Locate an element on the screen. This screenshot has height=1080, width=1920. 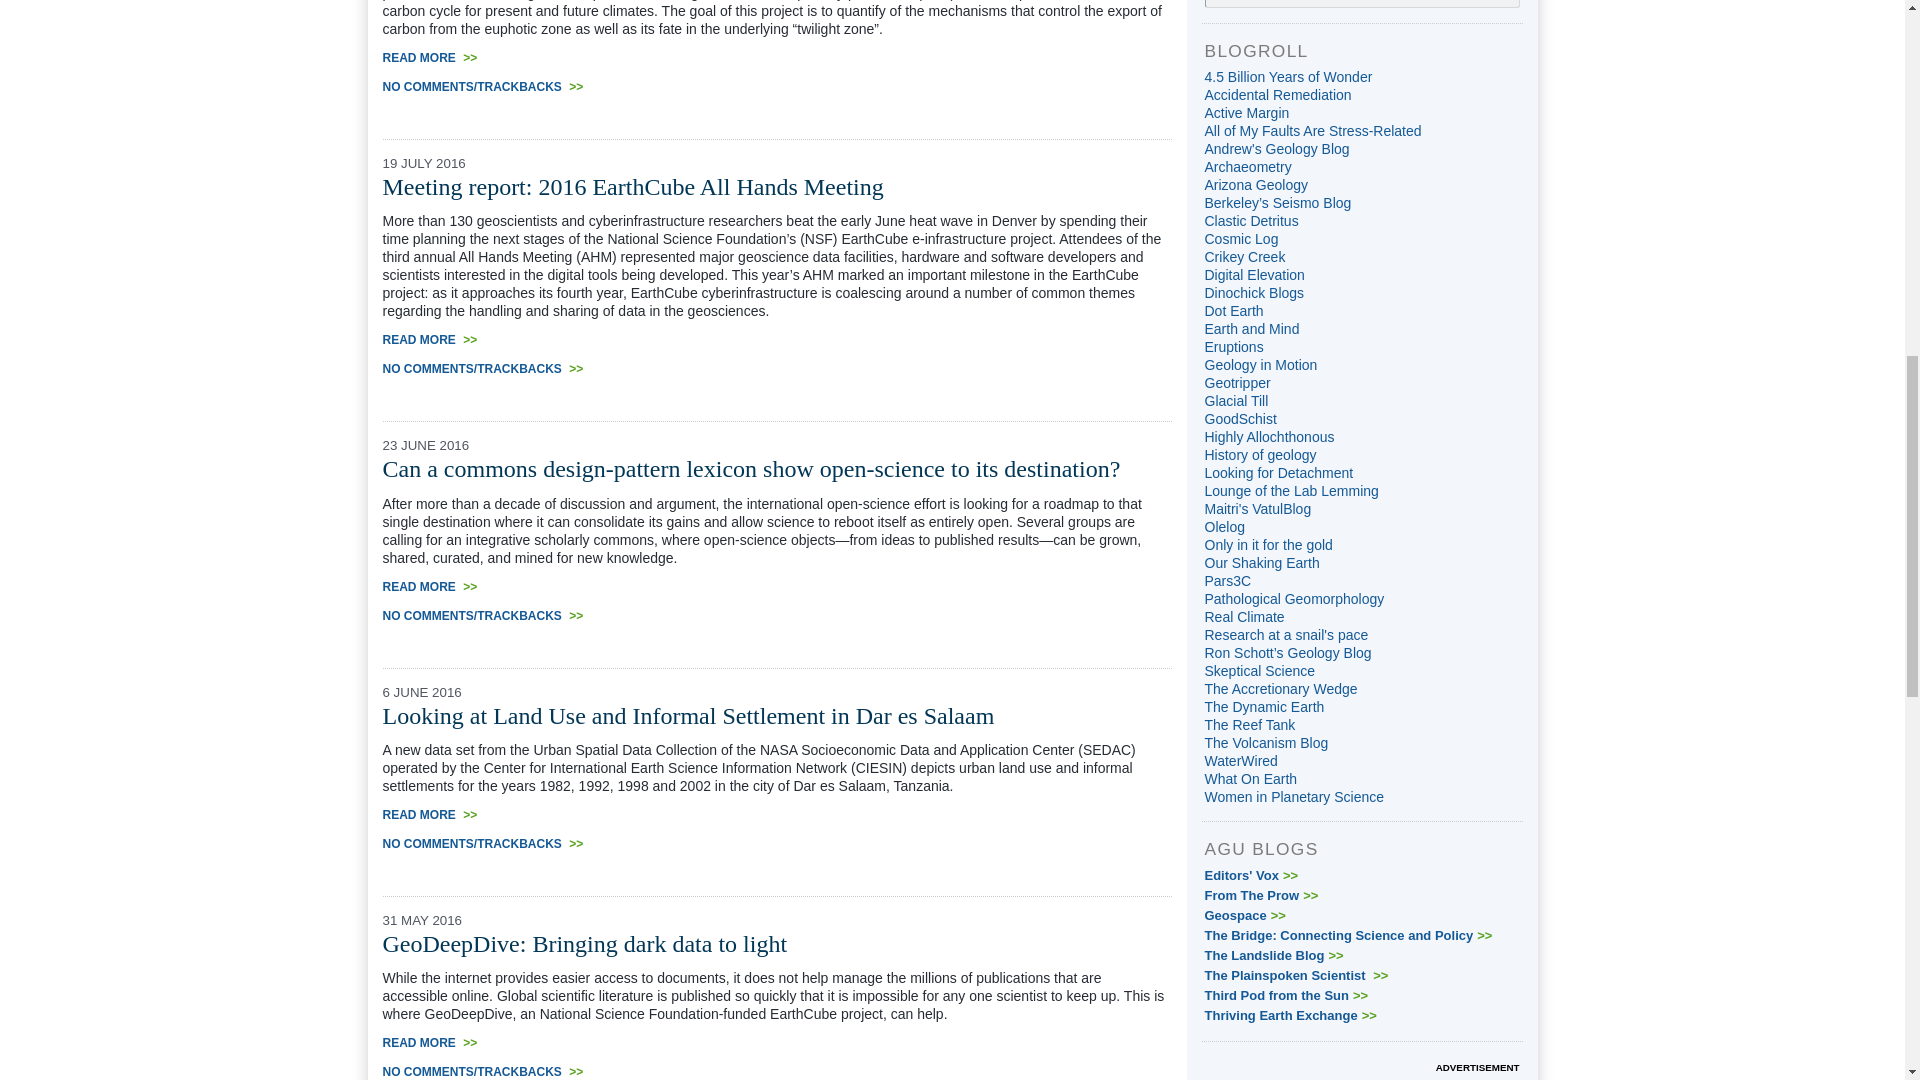
Permanent Link to GeoDeepDive: Bringing dark data to light is located at coordinates (584, 943).